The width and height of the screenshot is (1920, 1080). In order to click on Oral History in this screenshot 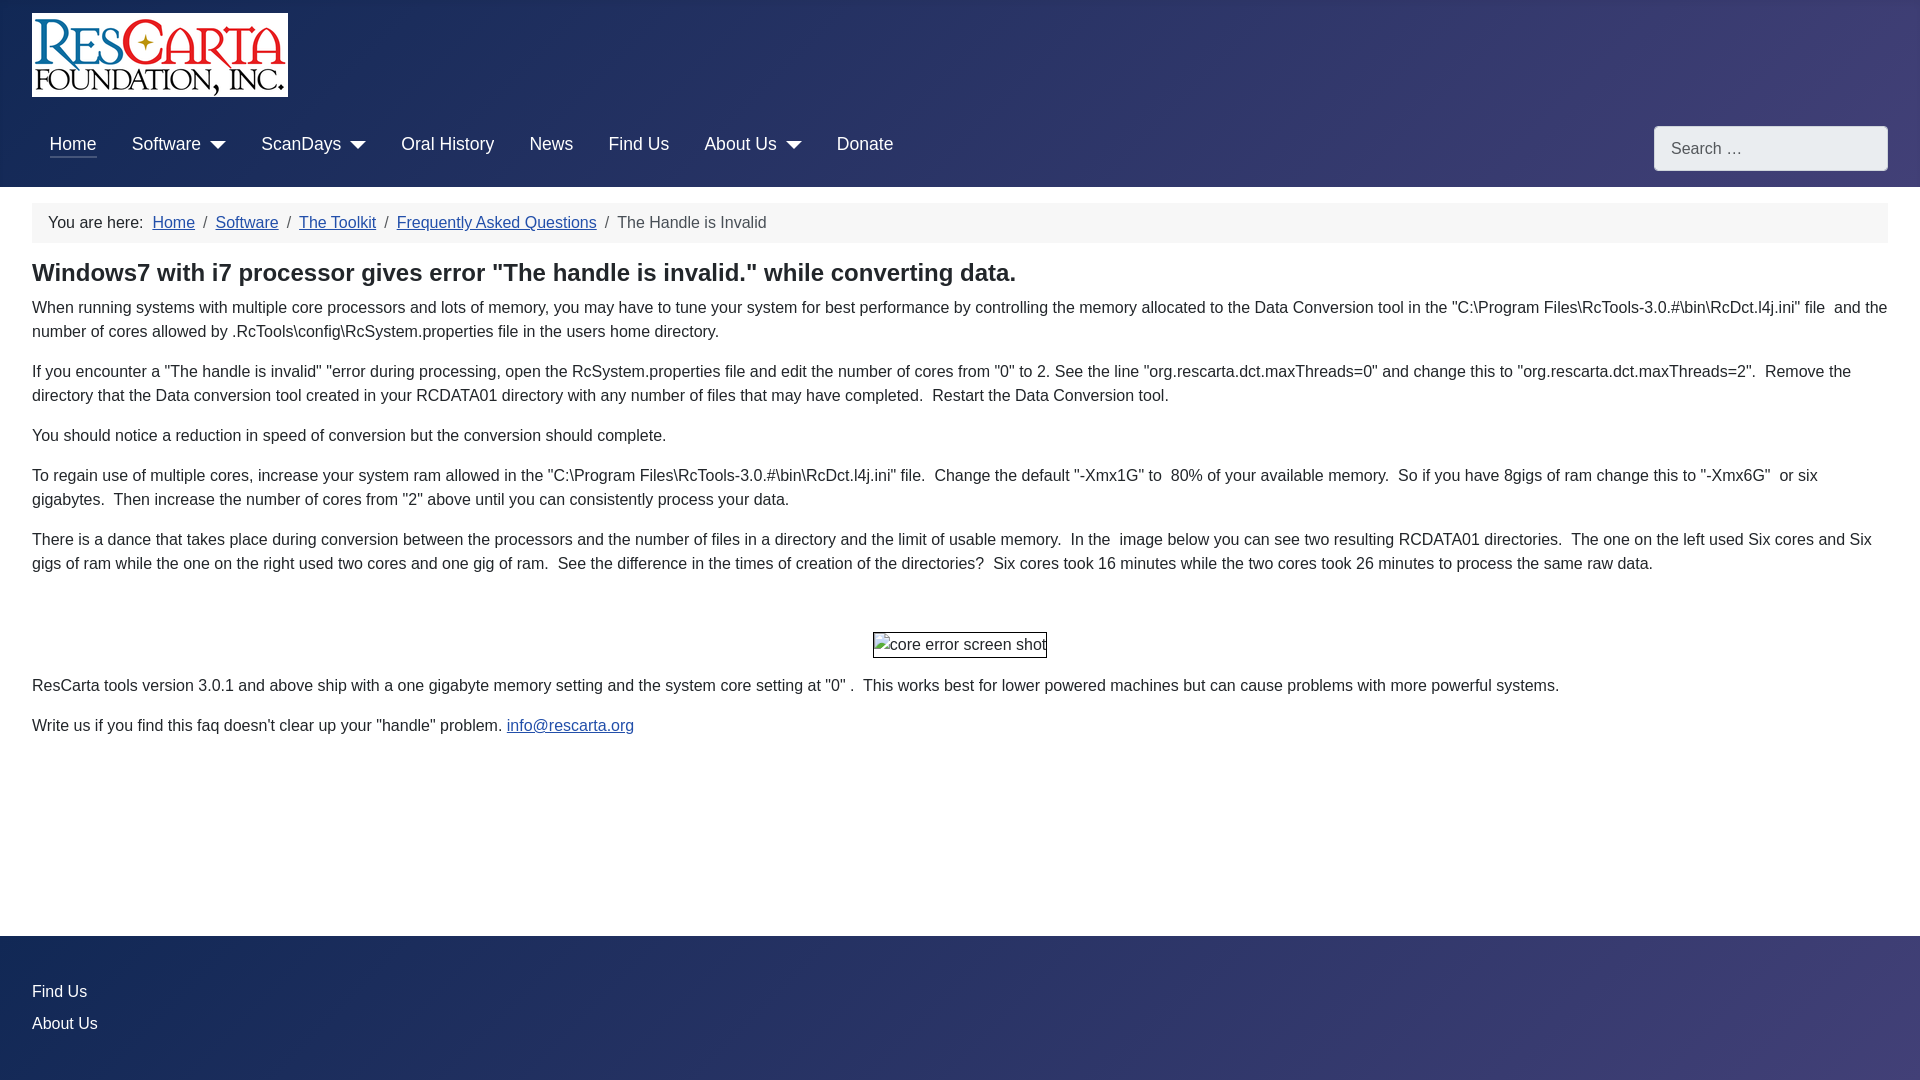, I will do `click(447, 143)`.